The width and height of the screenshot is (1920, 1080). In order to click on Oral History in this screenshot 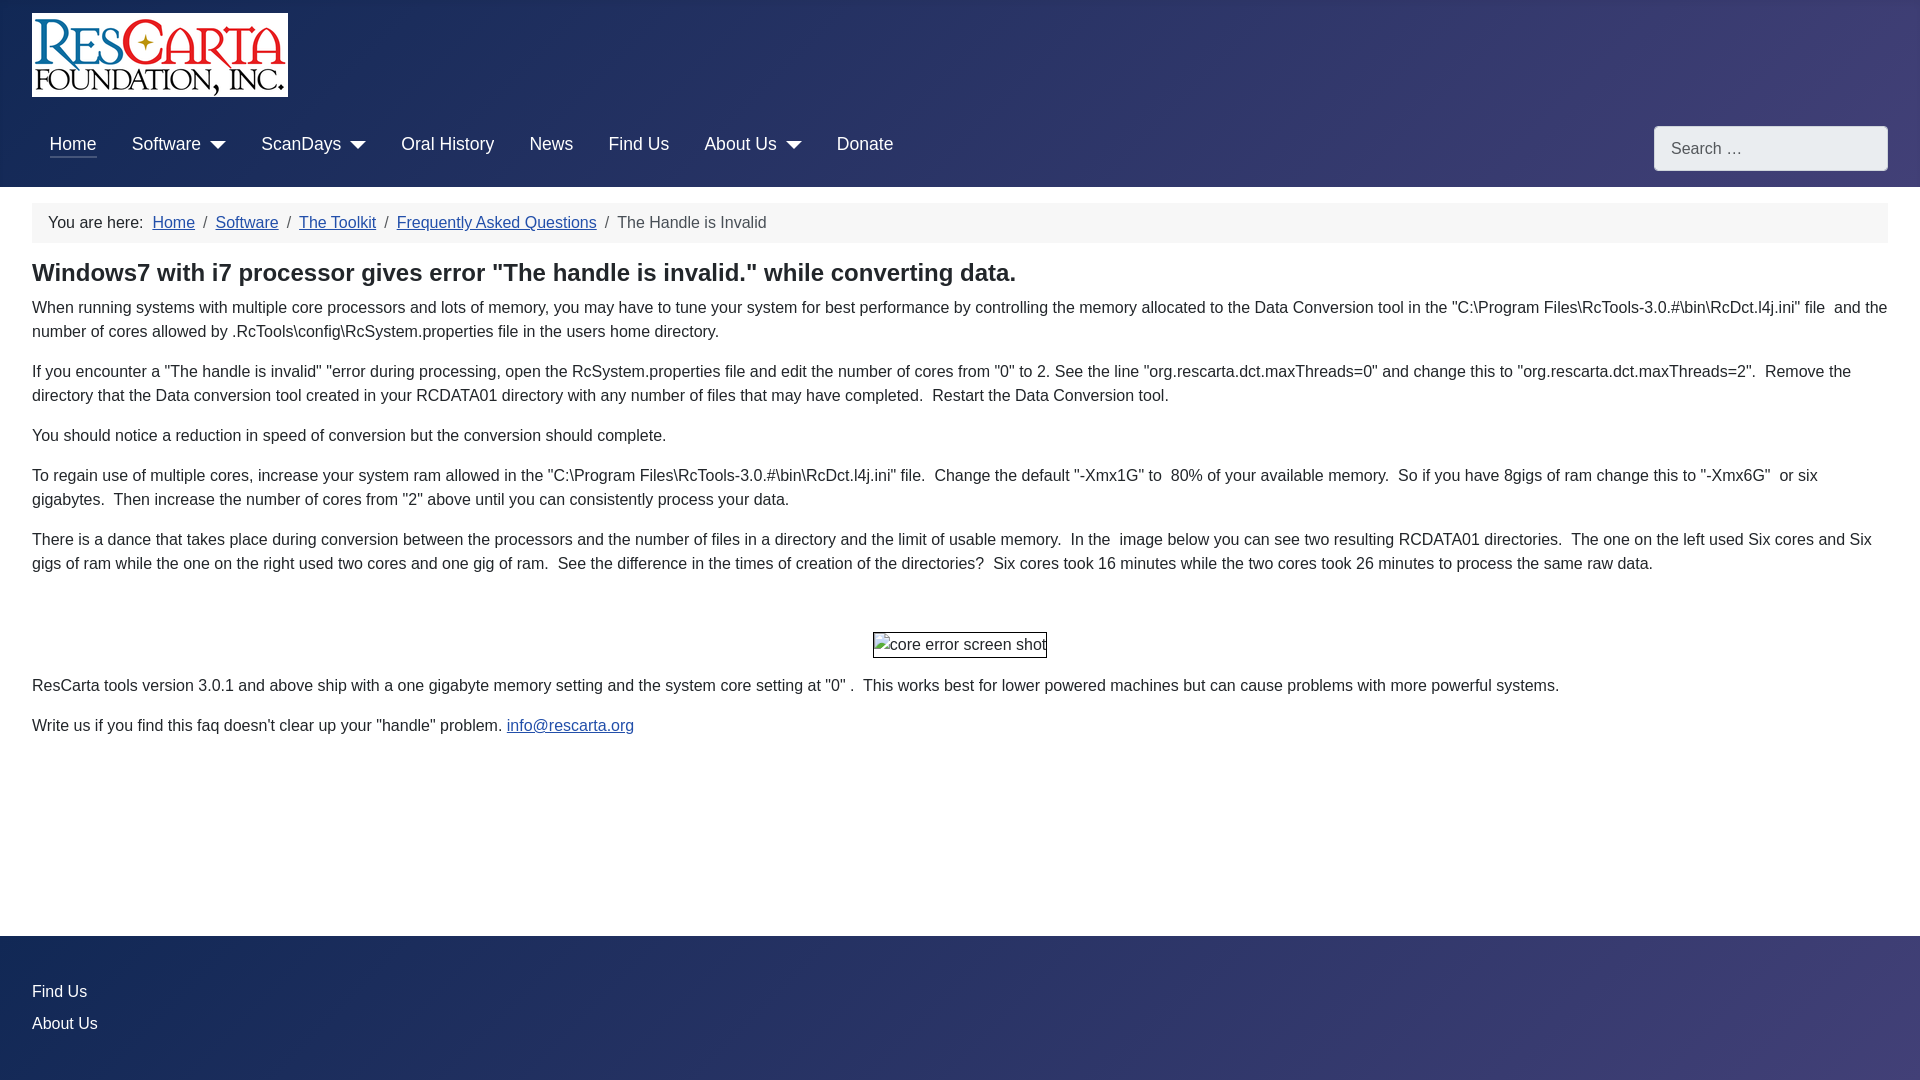, I will do `click(447, 143)`.